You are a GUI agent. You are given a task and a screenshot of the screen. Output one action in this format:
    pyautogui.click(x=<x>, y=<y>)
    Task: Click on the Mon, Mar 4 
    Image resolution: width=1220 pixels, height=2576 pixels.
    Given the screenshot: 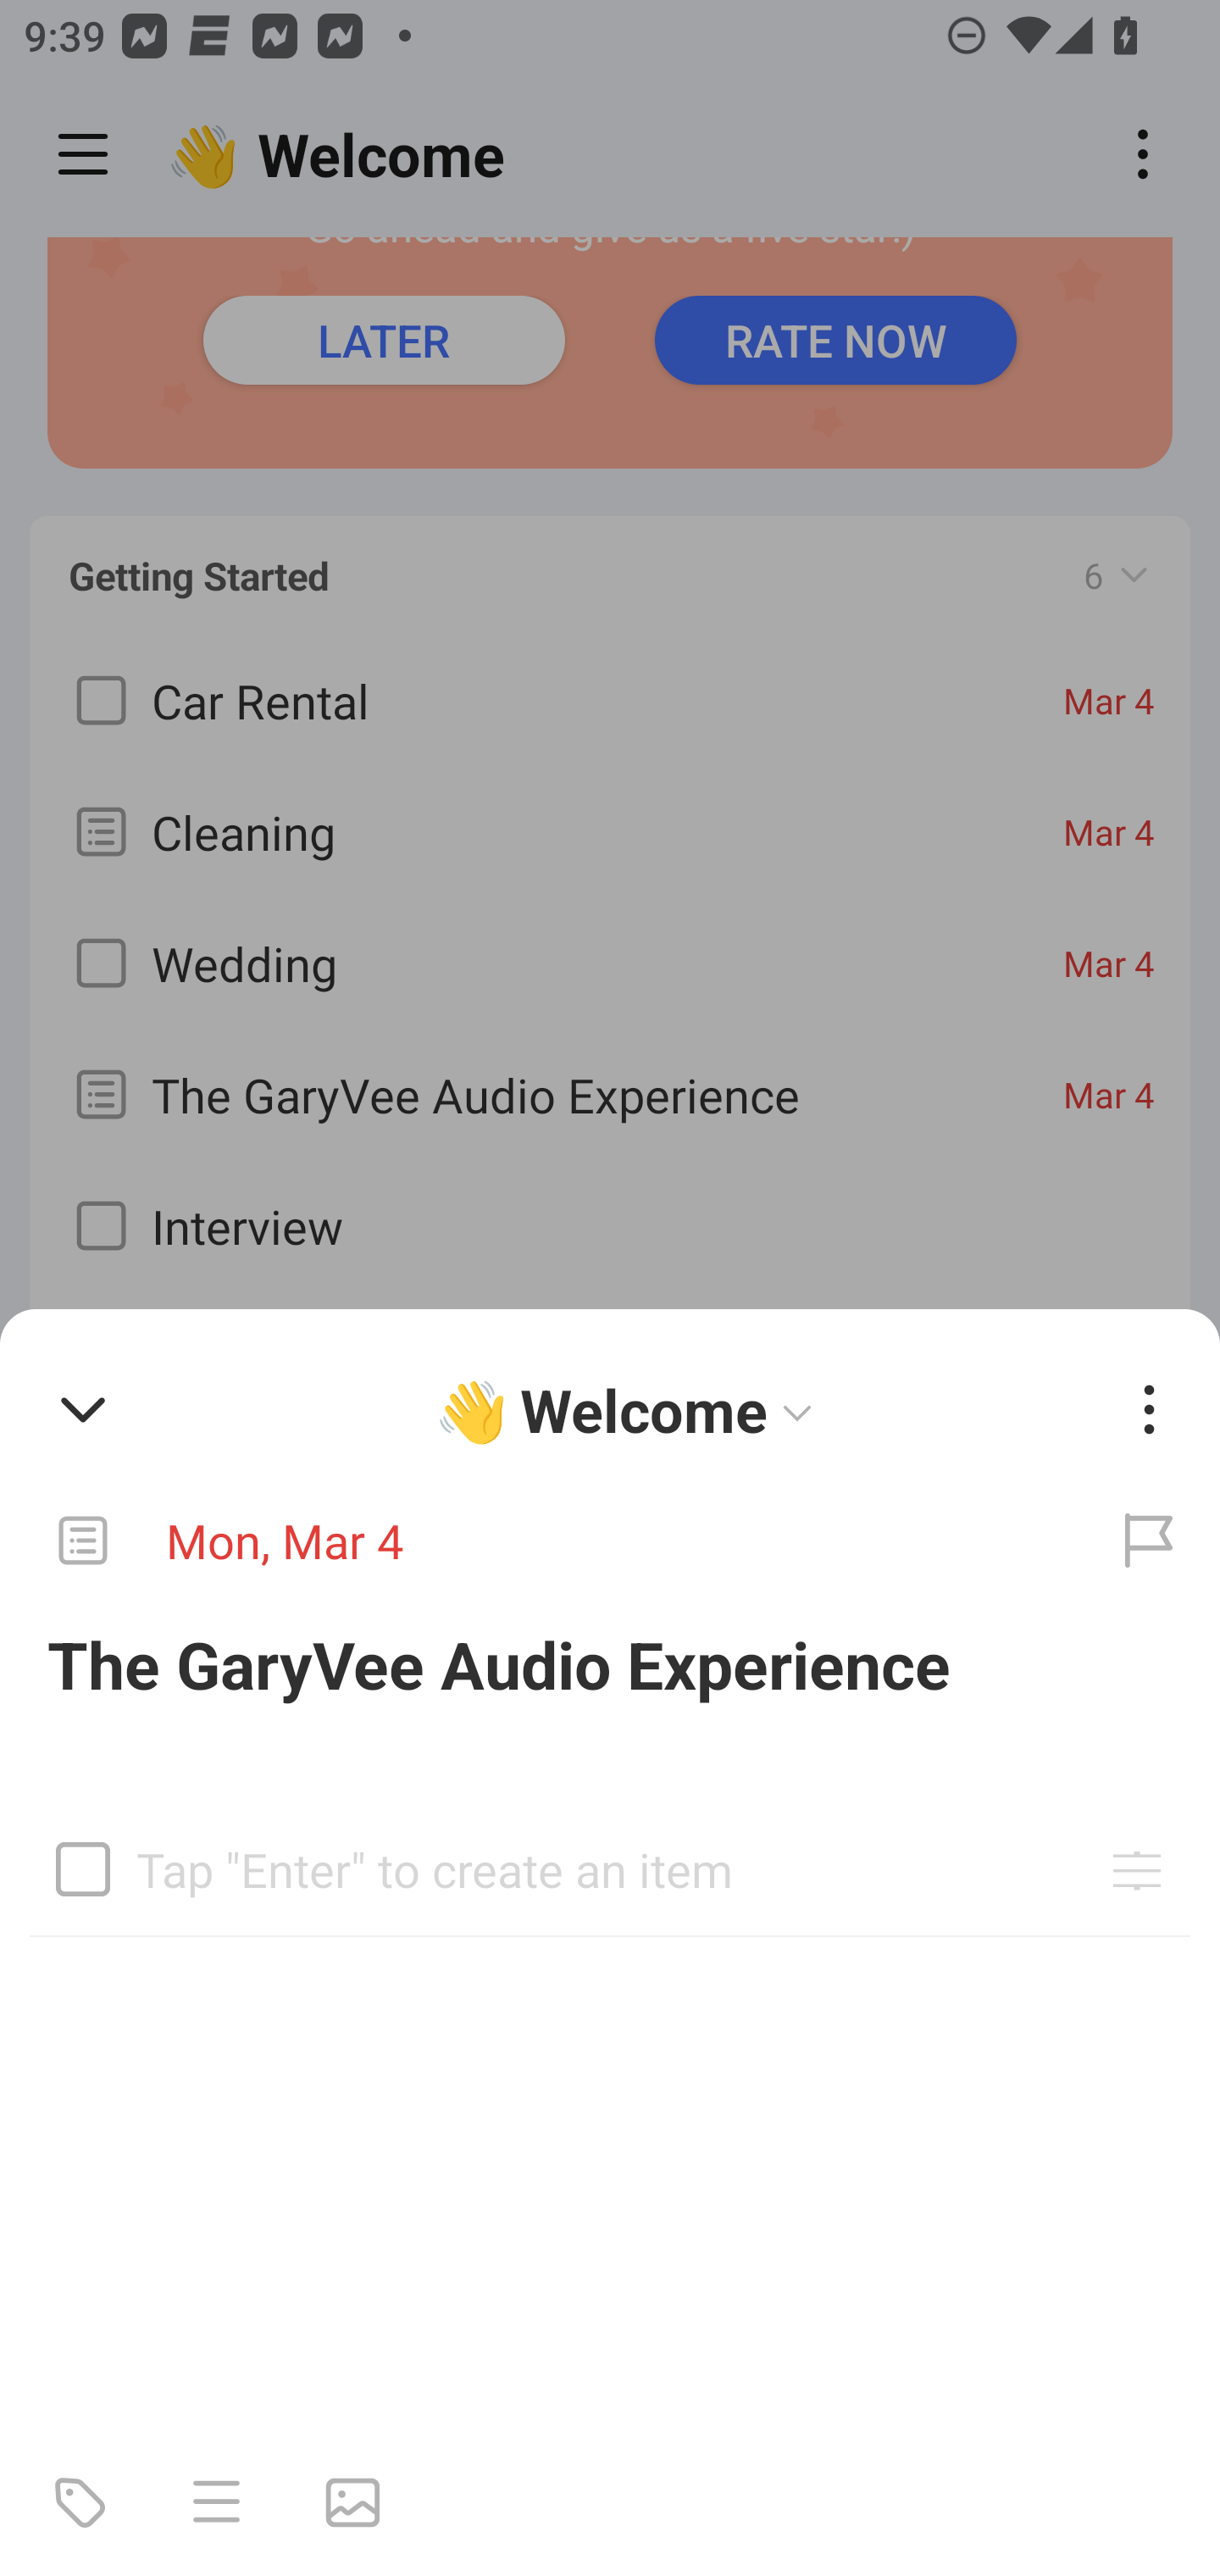 What is the action you would take?
    pyautogui.click(x=539, y=1541)
    